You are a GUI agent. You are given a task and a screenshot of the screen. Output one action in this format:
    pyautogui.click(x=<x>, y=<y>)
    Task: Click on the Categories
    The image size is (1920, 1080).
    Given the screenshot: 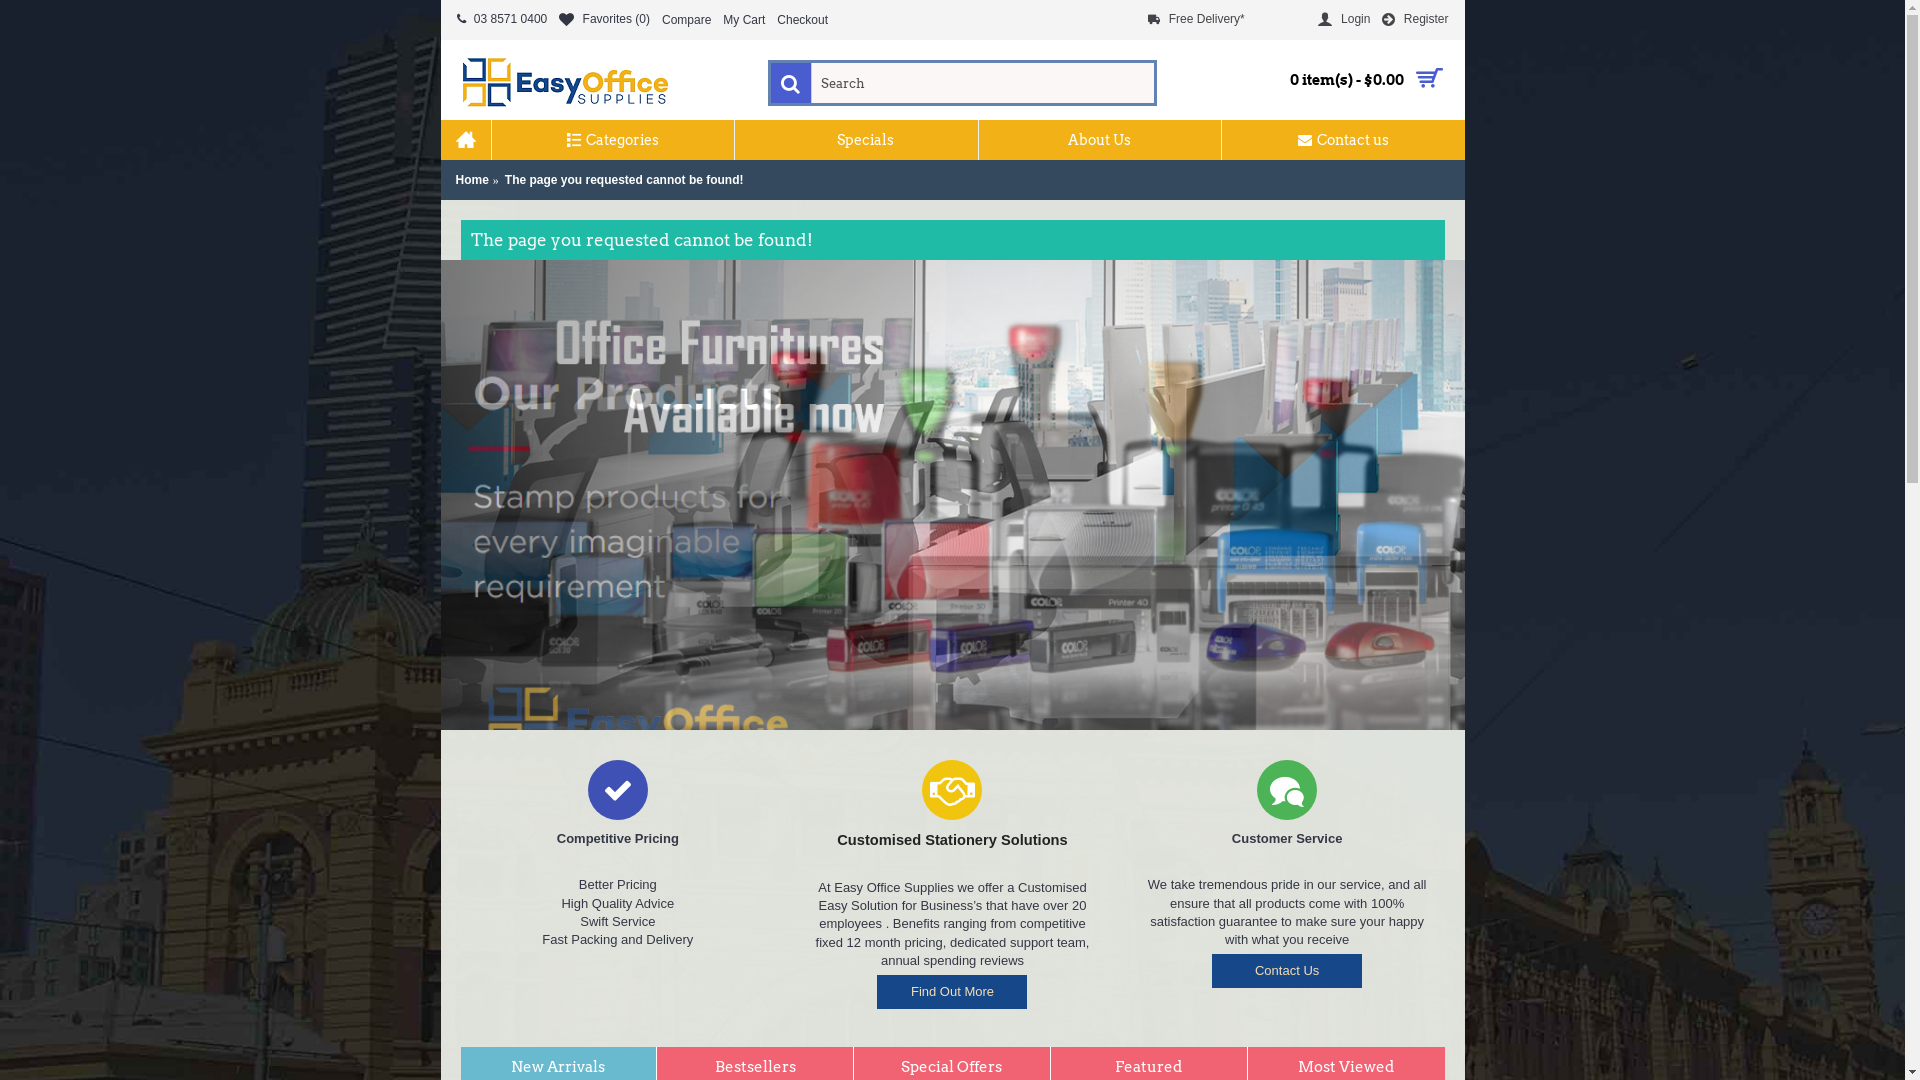 What is the action you would take?
    pyautogui.click(x=613, y=140)
    